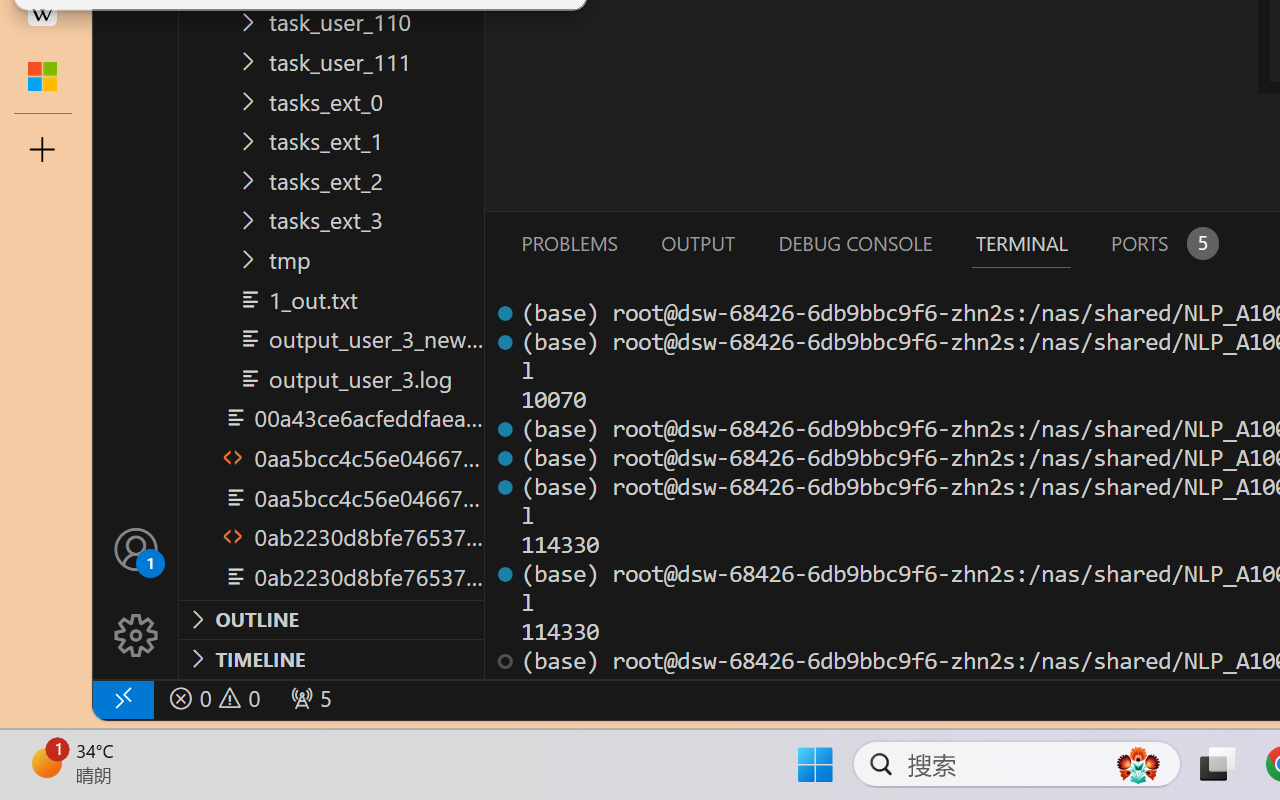 This screenshot has width=1280, height=800. Describe the element at coordinates (136, 548) in the screenshot. I see `Accounts - Sign in requested` at that location.